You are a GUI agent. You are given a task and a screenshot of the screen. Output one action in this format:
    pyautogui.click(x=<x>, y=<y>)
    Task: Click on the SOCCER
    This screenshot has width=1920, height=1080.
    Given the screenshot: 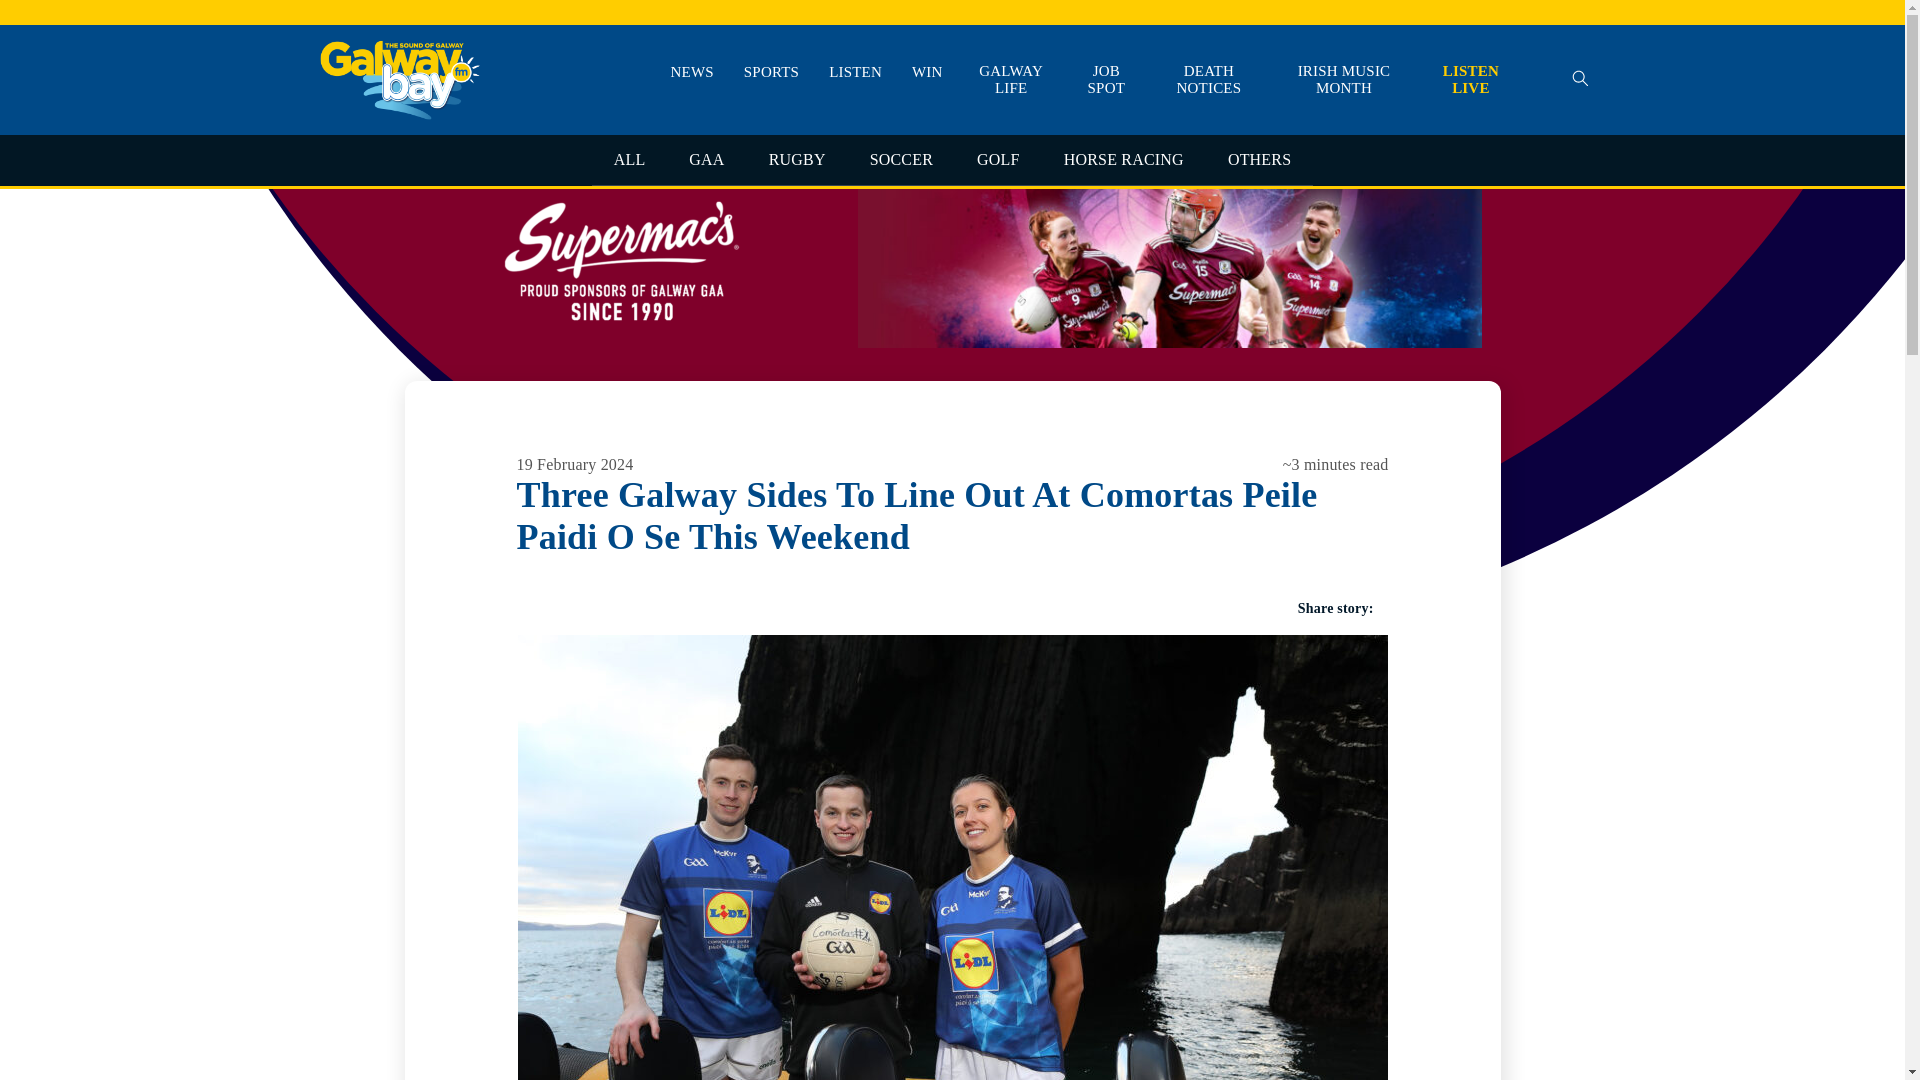 What is the action you would take?
    pyautogui.click(x=901, y=160)
    